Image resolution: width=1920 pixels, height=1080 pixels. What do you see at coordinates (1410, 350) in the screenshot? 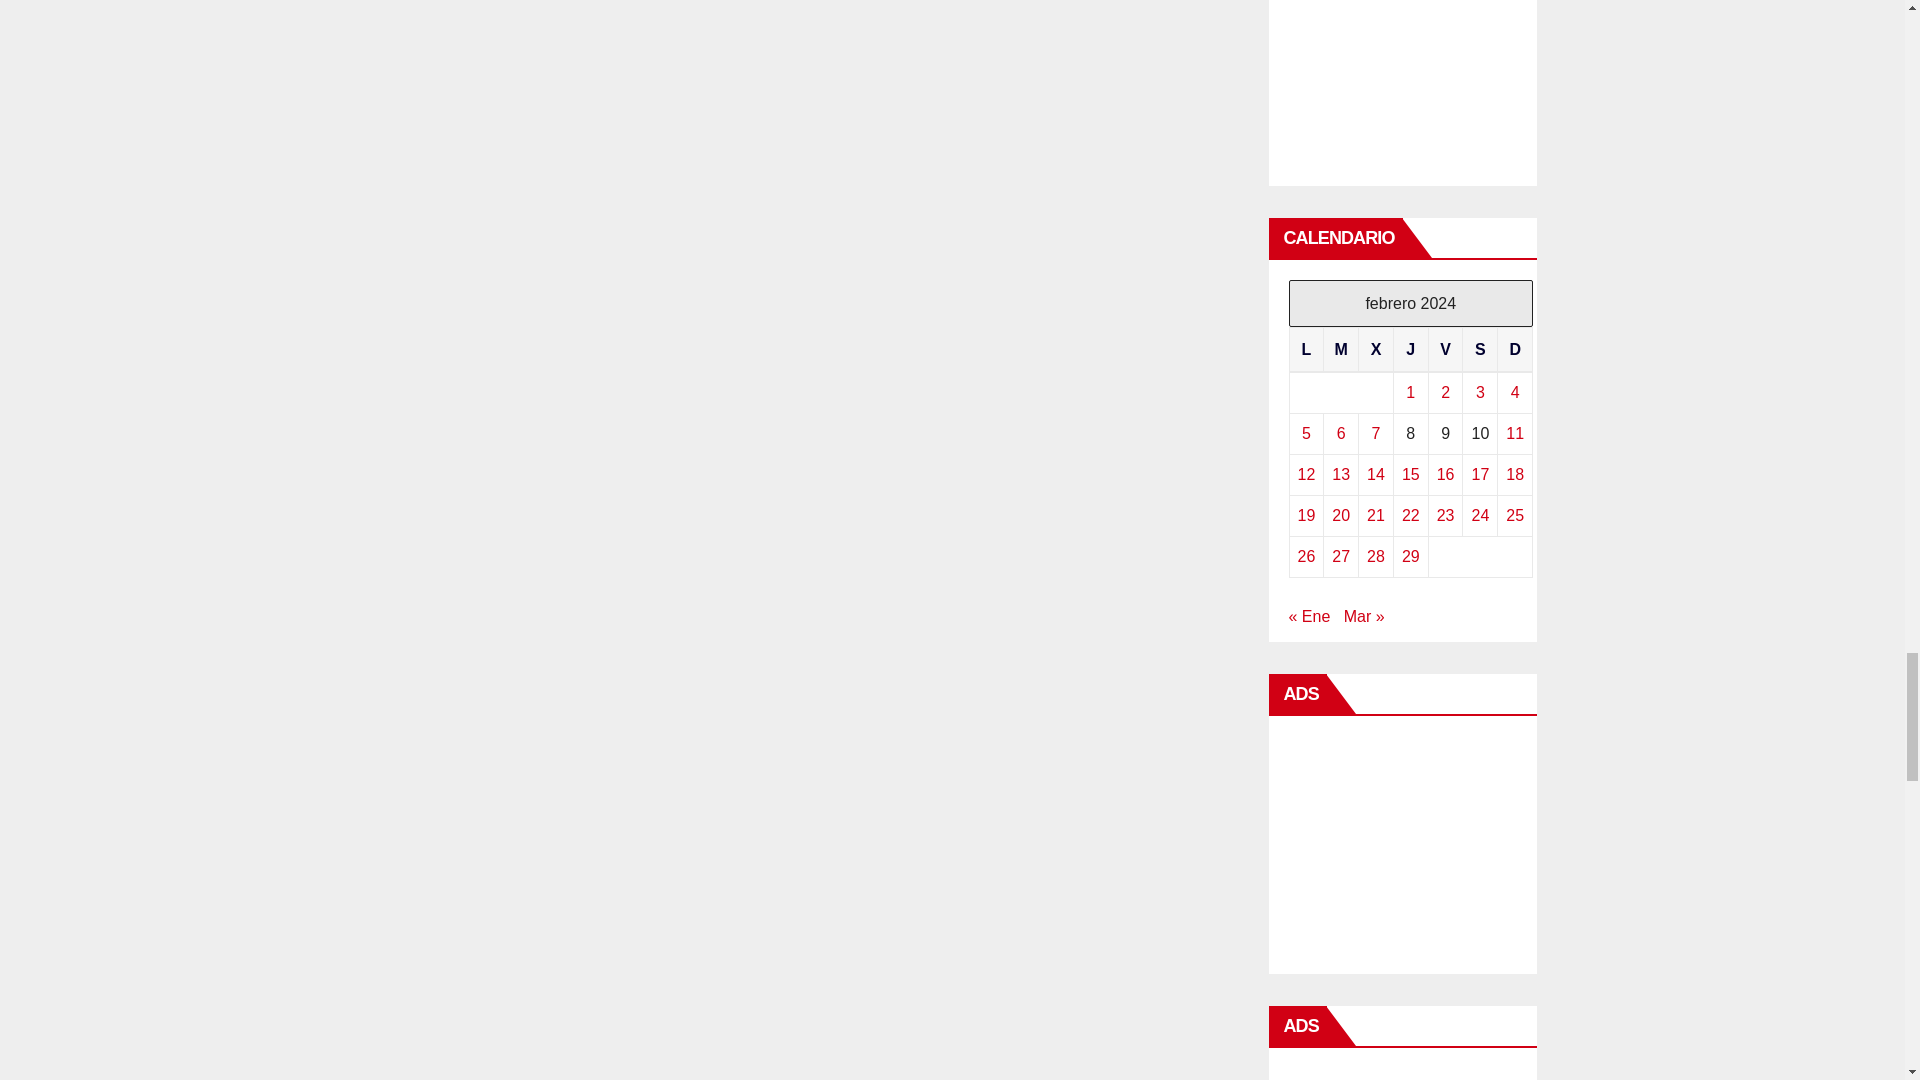
I see `jueves` at bounding box center [1410, 350].